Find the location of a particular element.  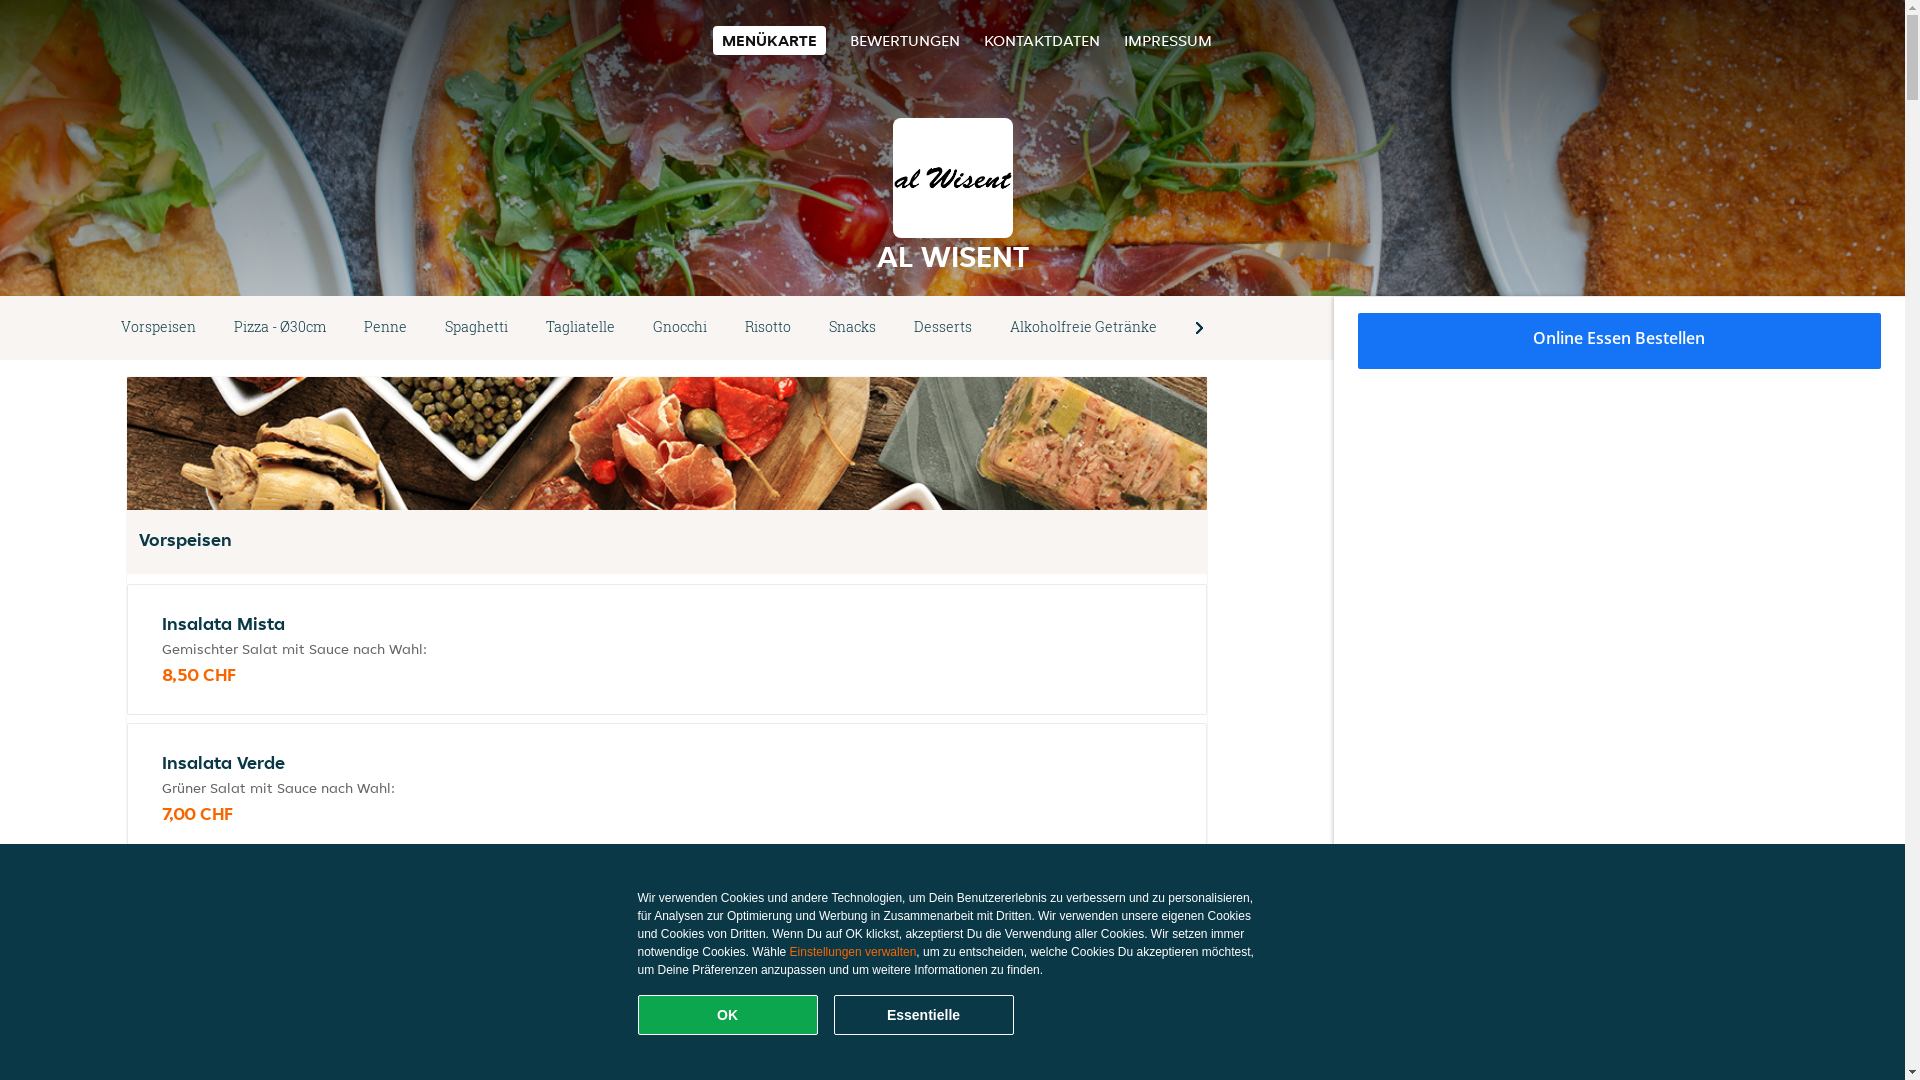

Online Essen Bestellen is located at coordinates (1620, 341).